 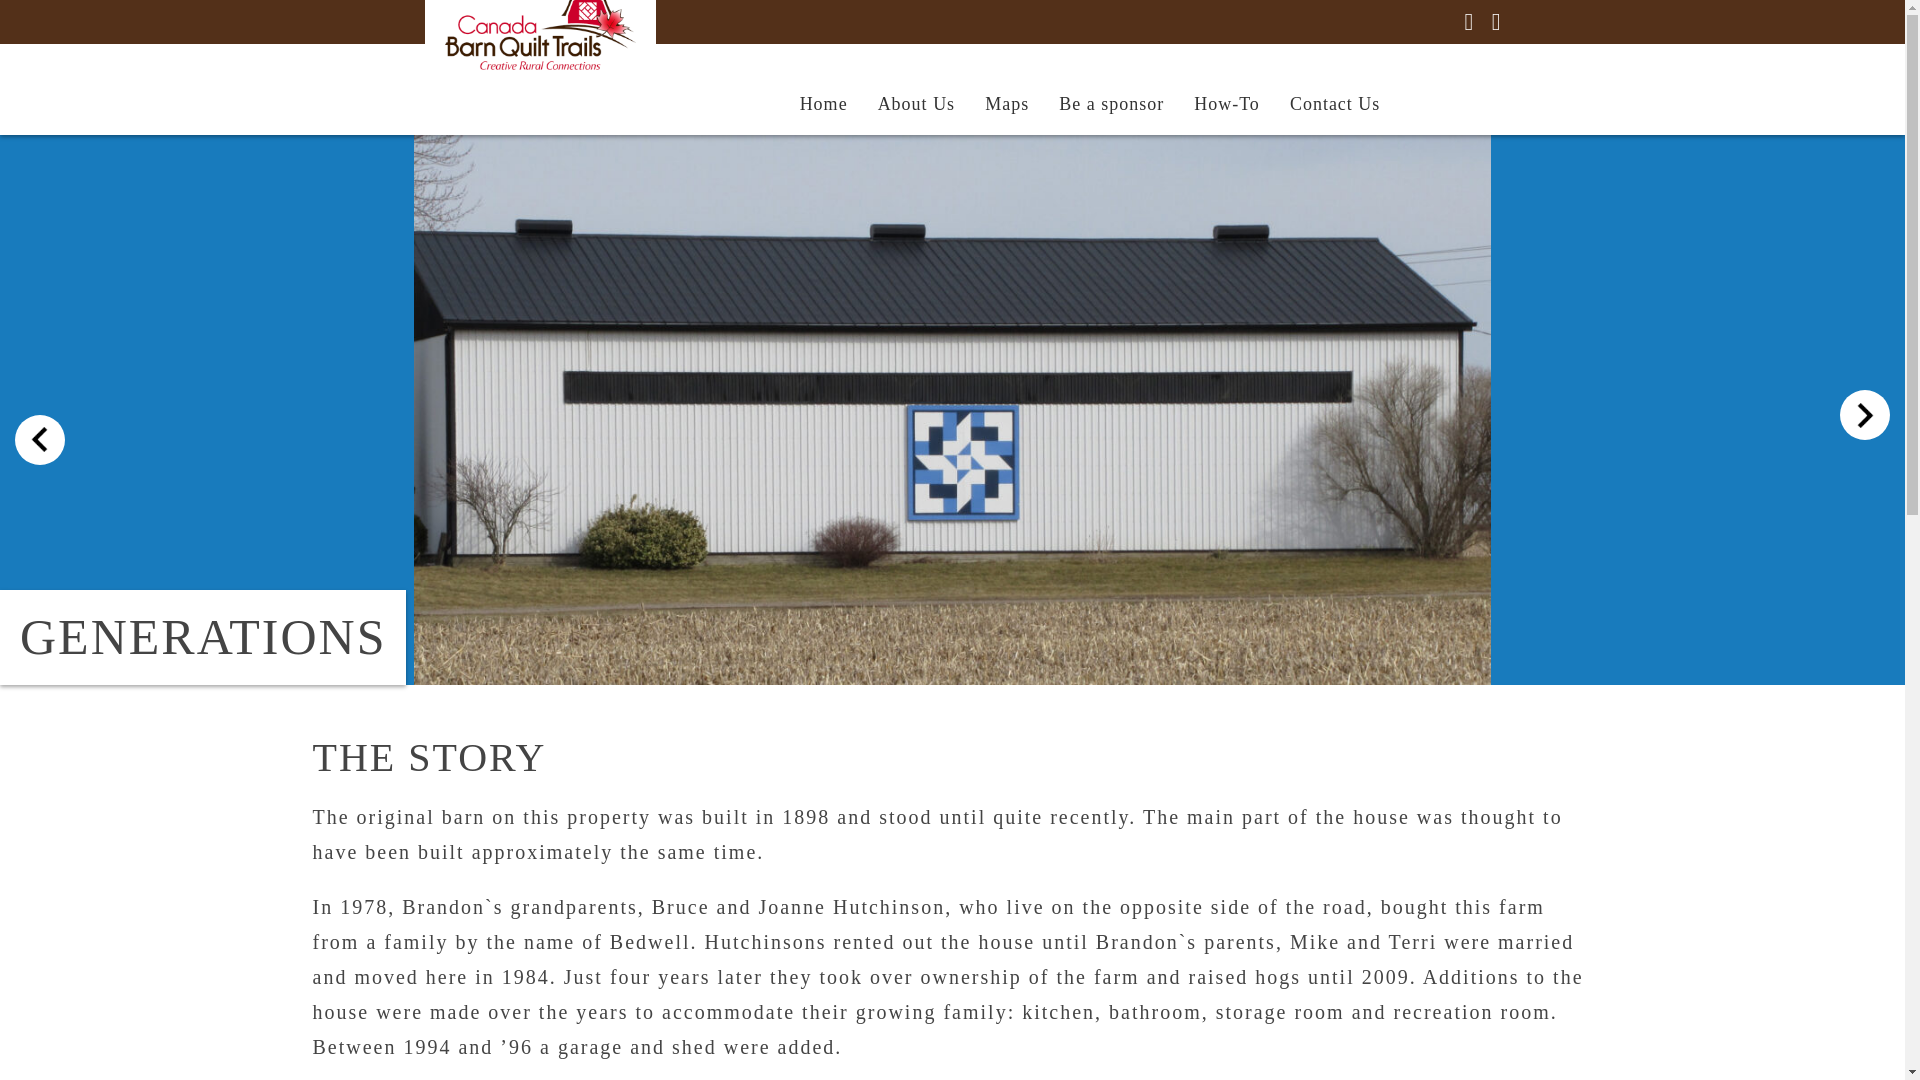 I want to click on How-To, so click(x=1226, y=103).